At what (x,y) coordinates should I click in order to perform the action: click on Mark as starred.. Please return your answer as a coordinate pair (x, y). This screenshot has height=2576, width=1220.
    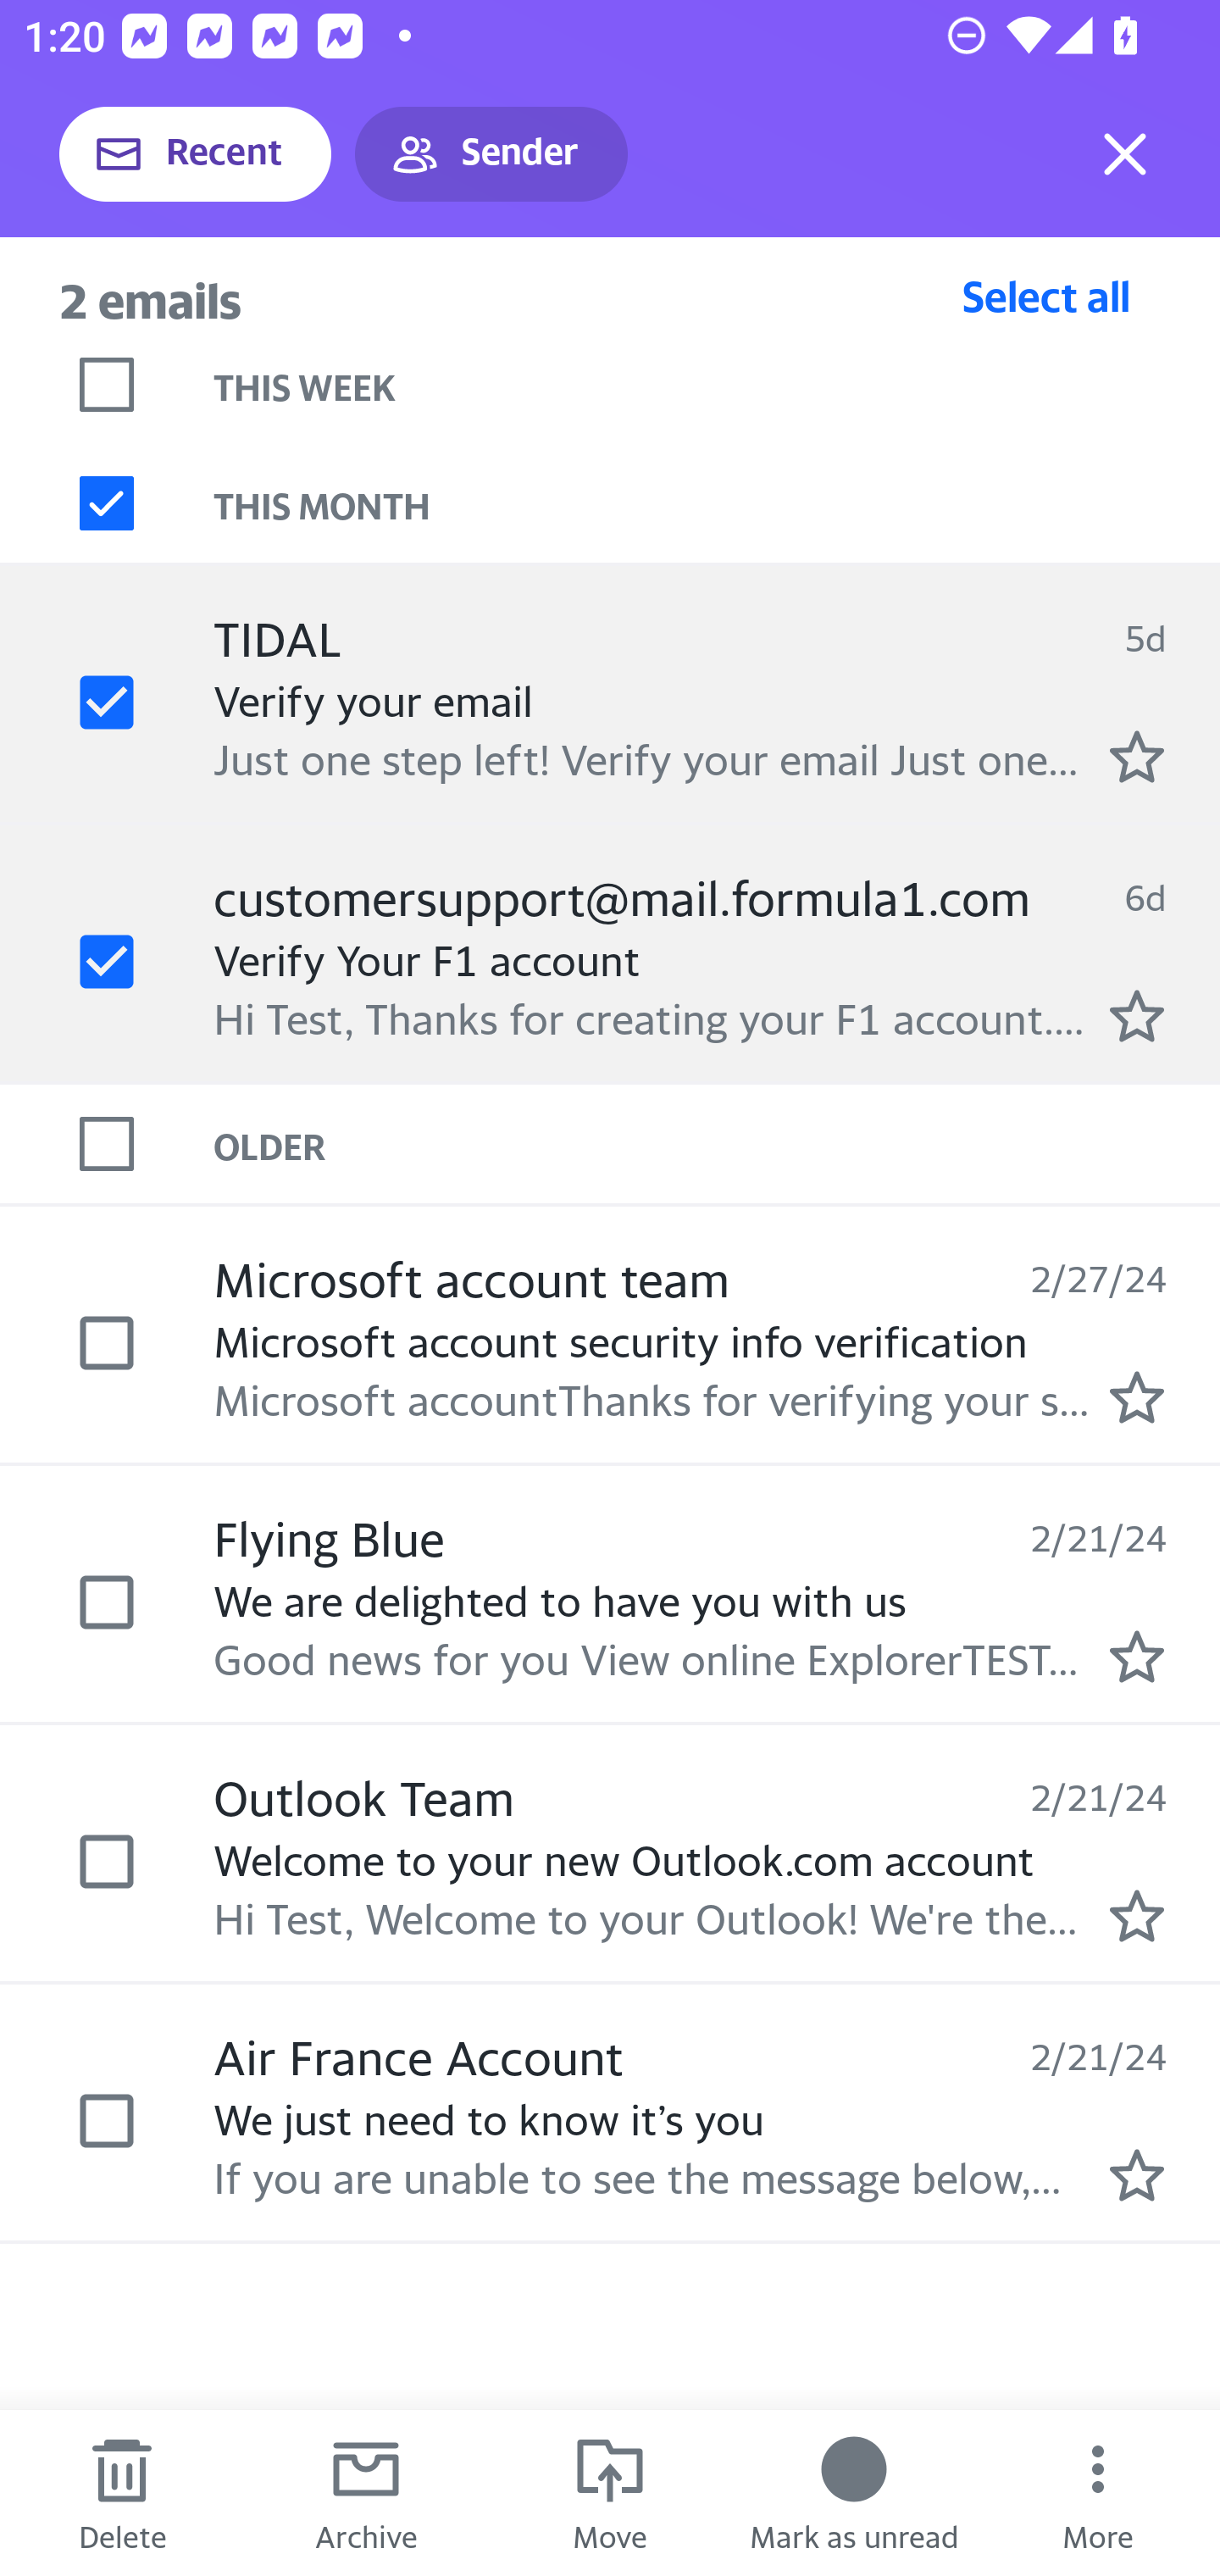
    Looking at the image, I should click on (1137, 1657).